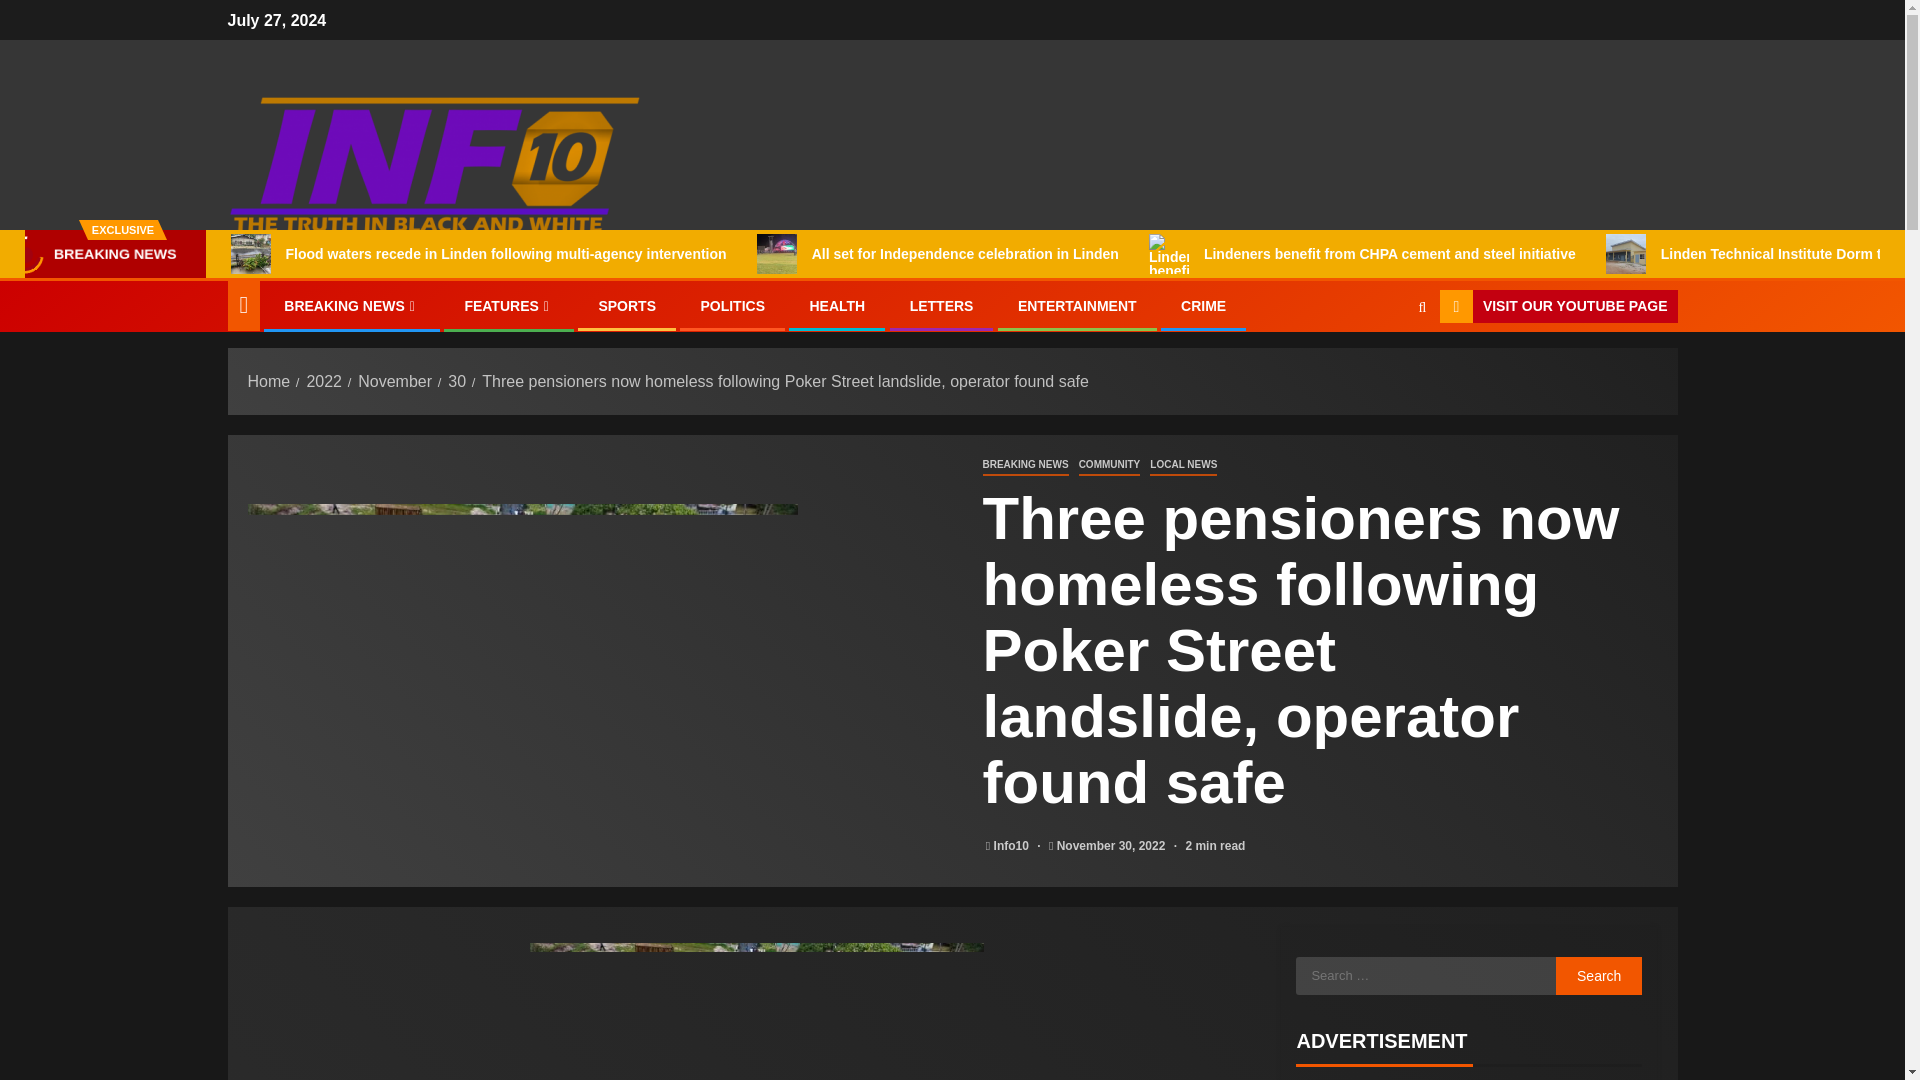 The width and height of the screenshot is (1920, 1080). What do you see at coordinates (509, 306) in the screenshot?
I see `FEATURES` at bounding box center [509, 306].